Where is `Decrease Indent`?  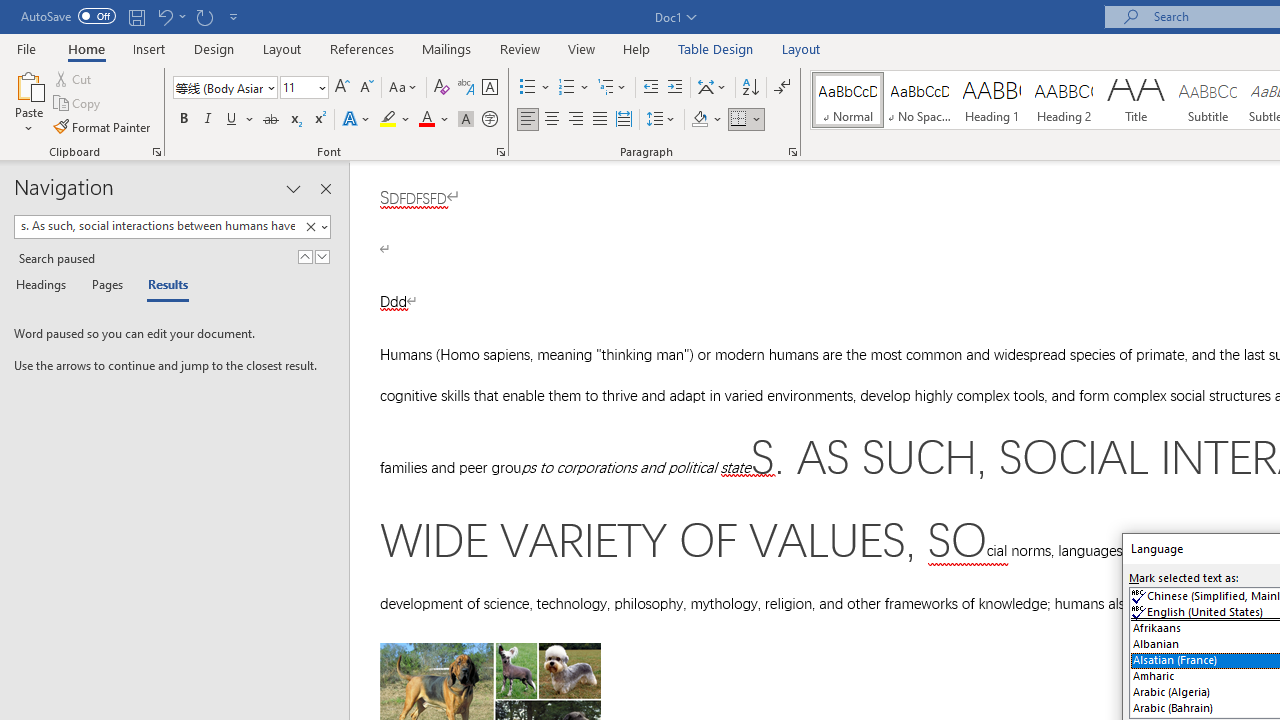 Decrease Indent is located at coordinates (650, 88).